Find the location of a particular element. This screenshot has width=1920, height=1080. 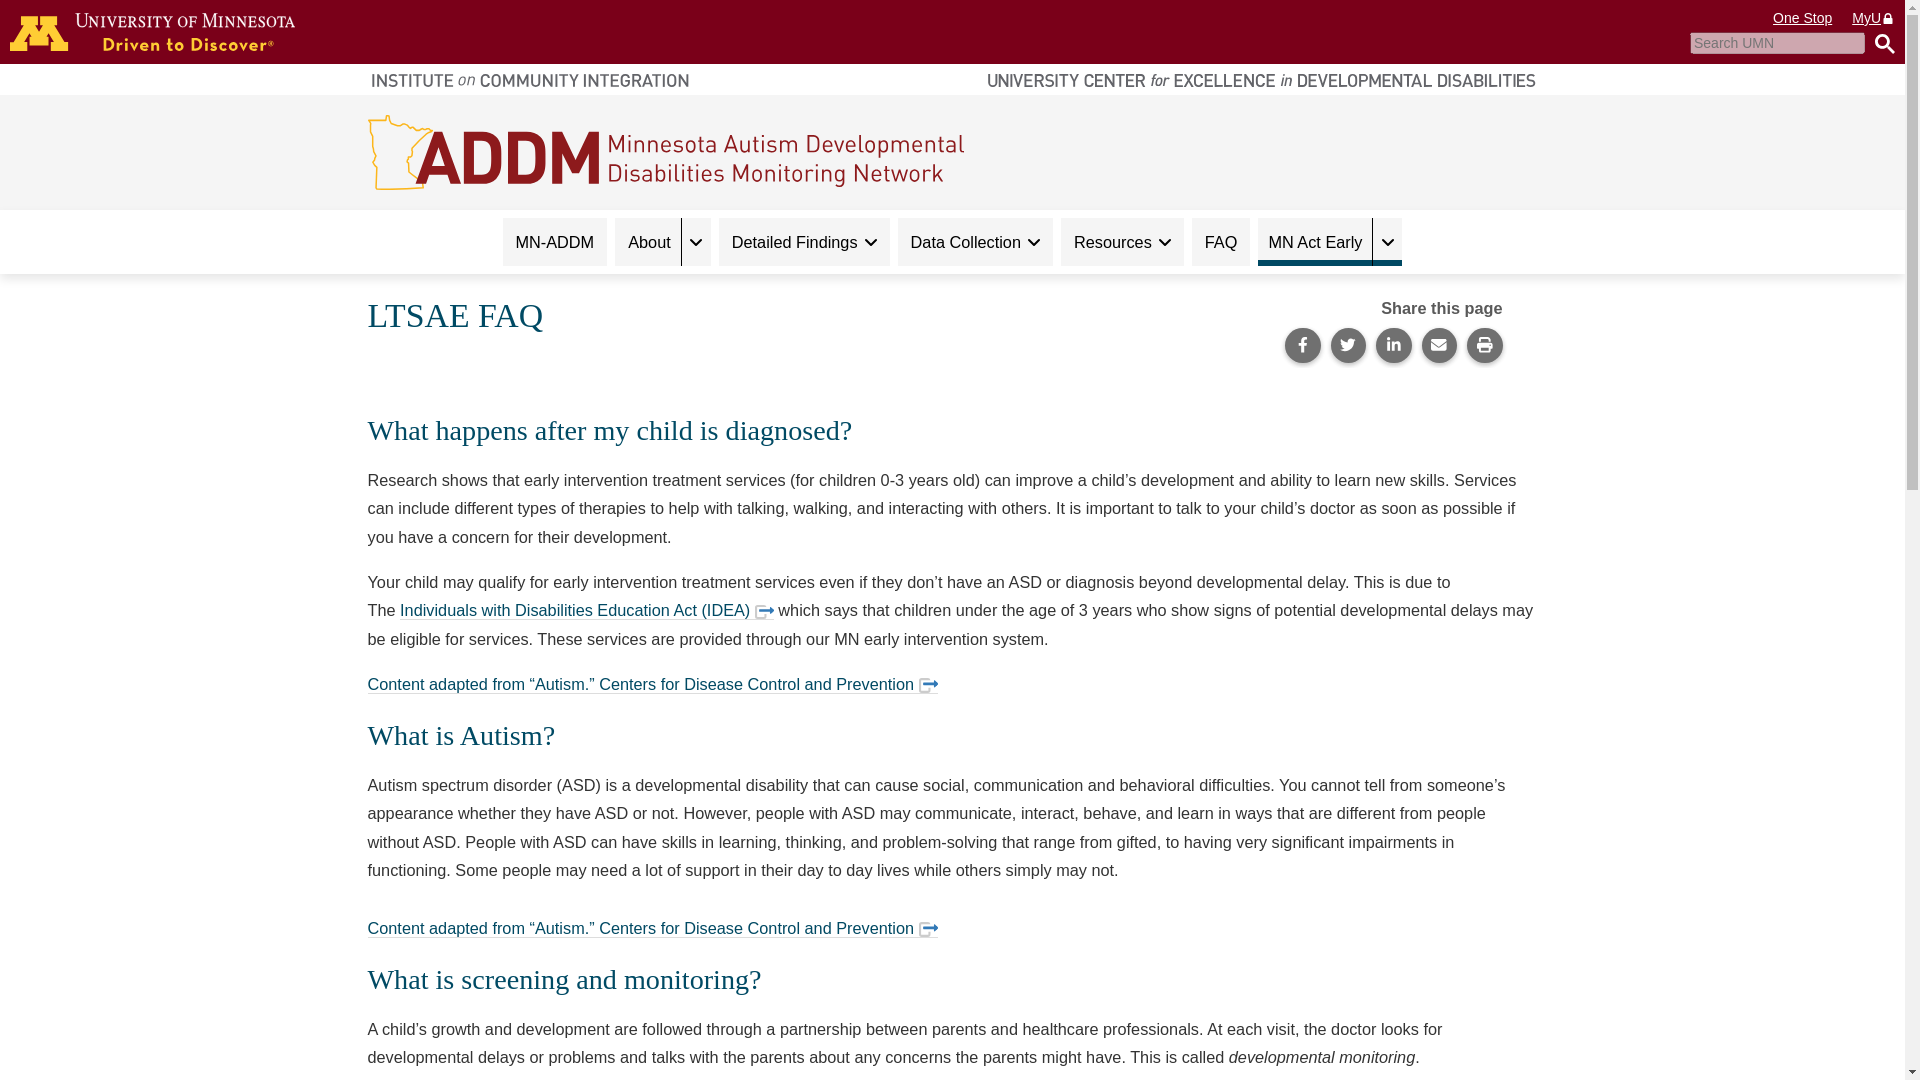

Share this page via email. is located at coordinates (1440, 346).